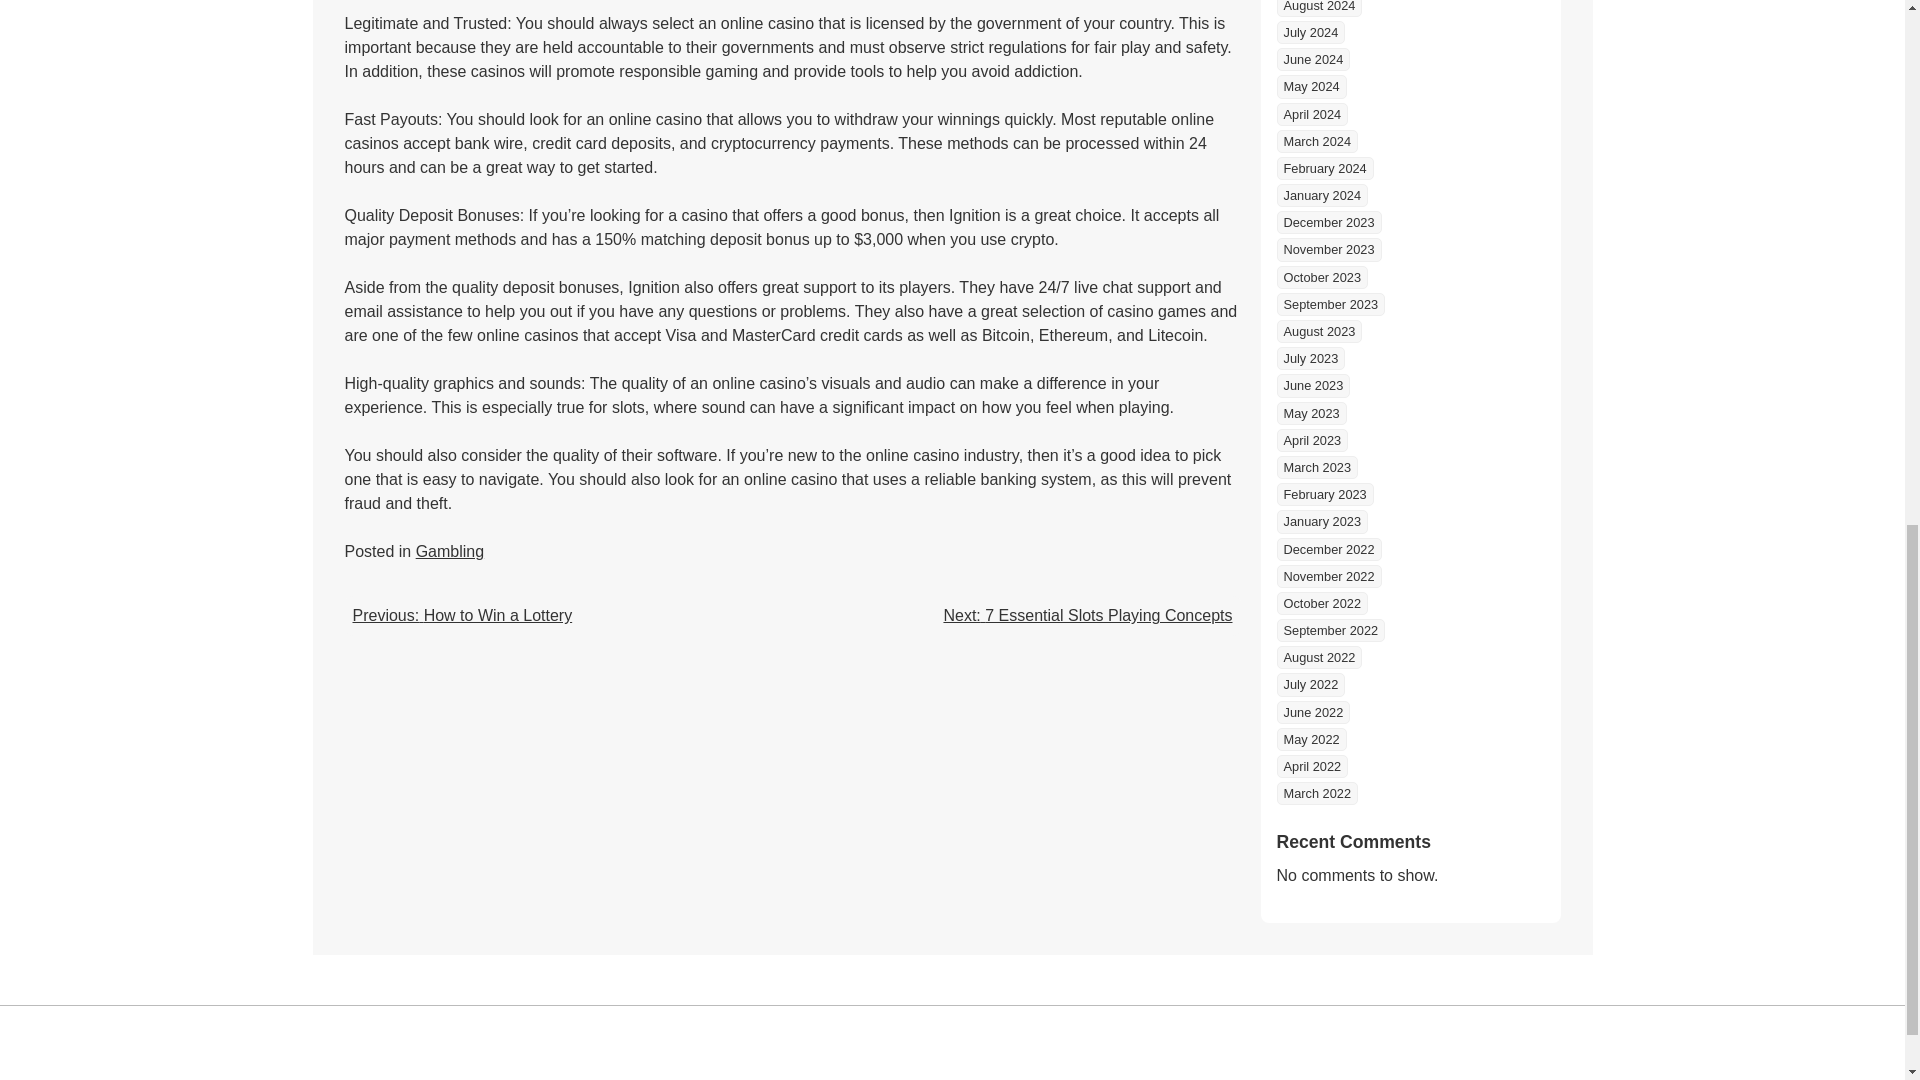  I want to click on January 2024, so click(1322, 195).